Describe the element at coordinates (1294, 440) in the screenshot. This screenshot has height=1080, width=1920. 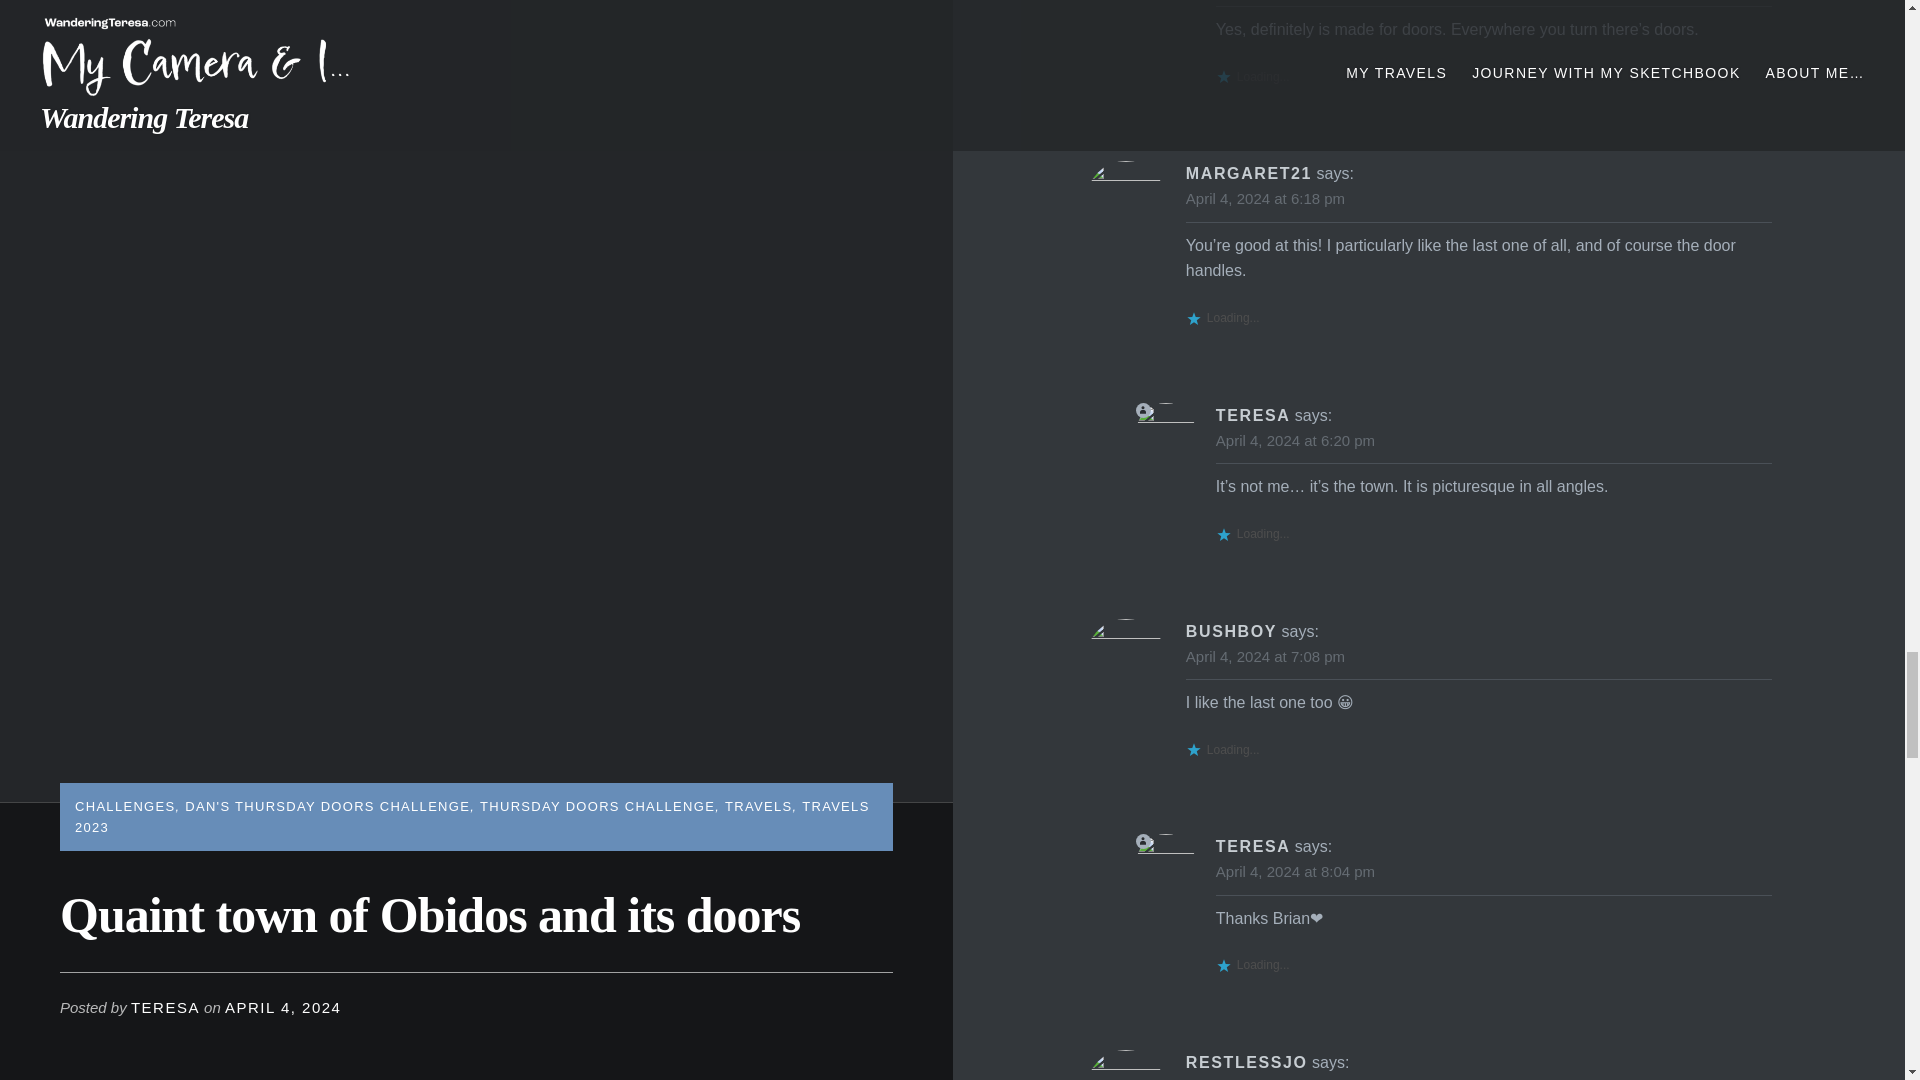
I see `April 4, 2024 at 6:20 pm` at that location.